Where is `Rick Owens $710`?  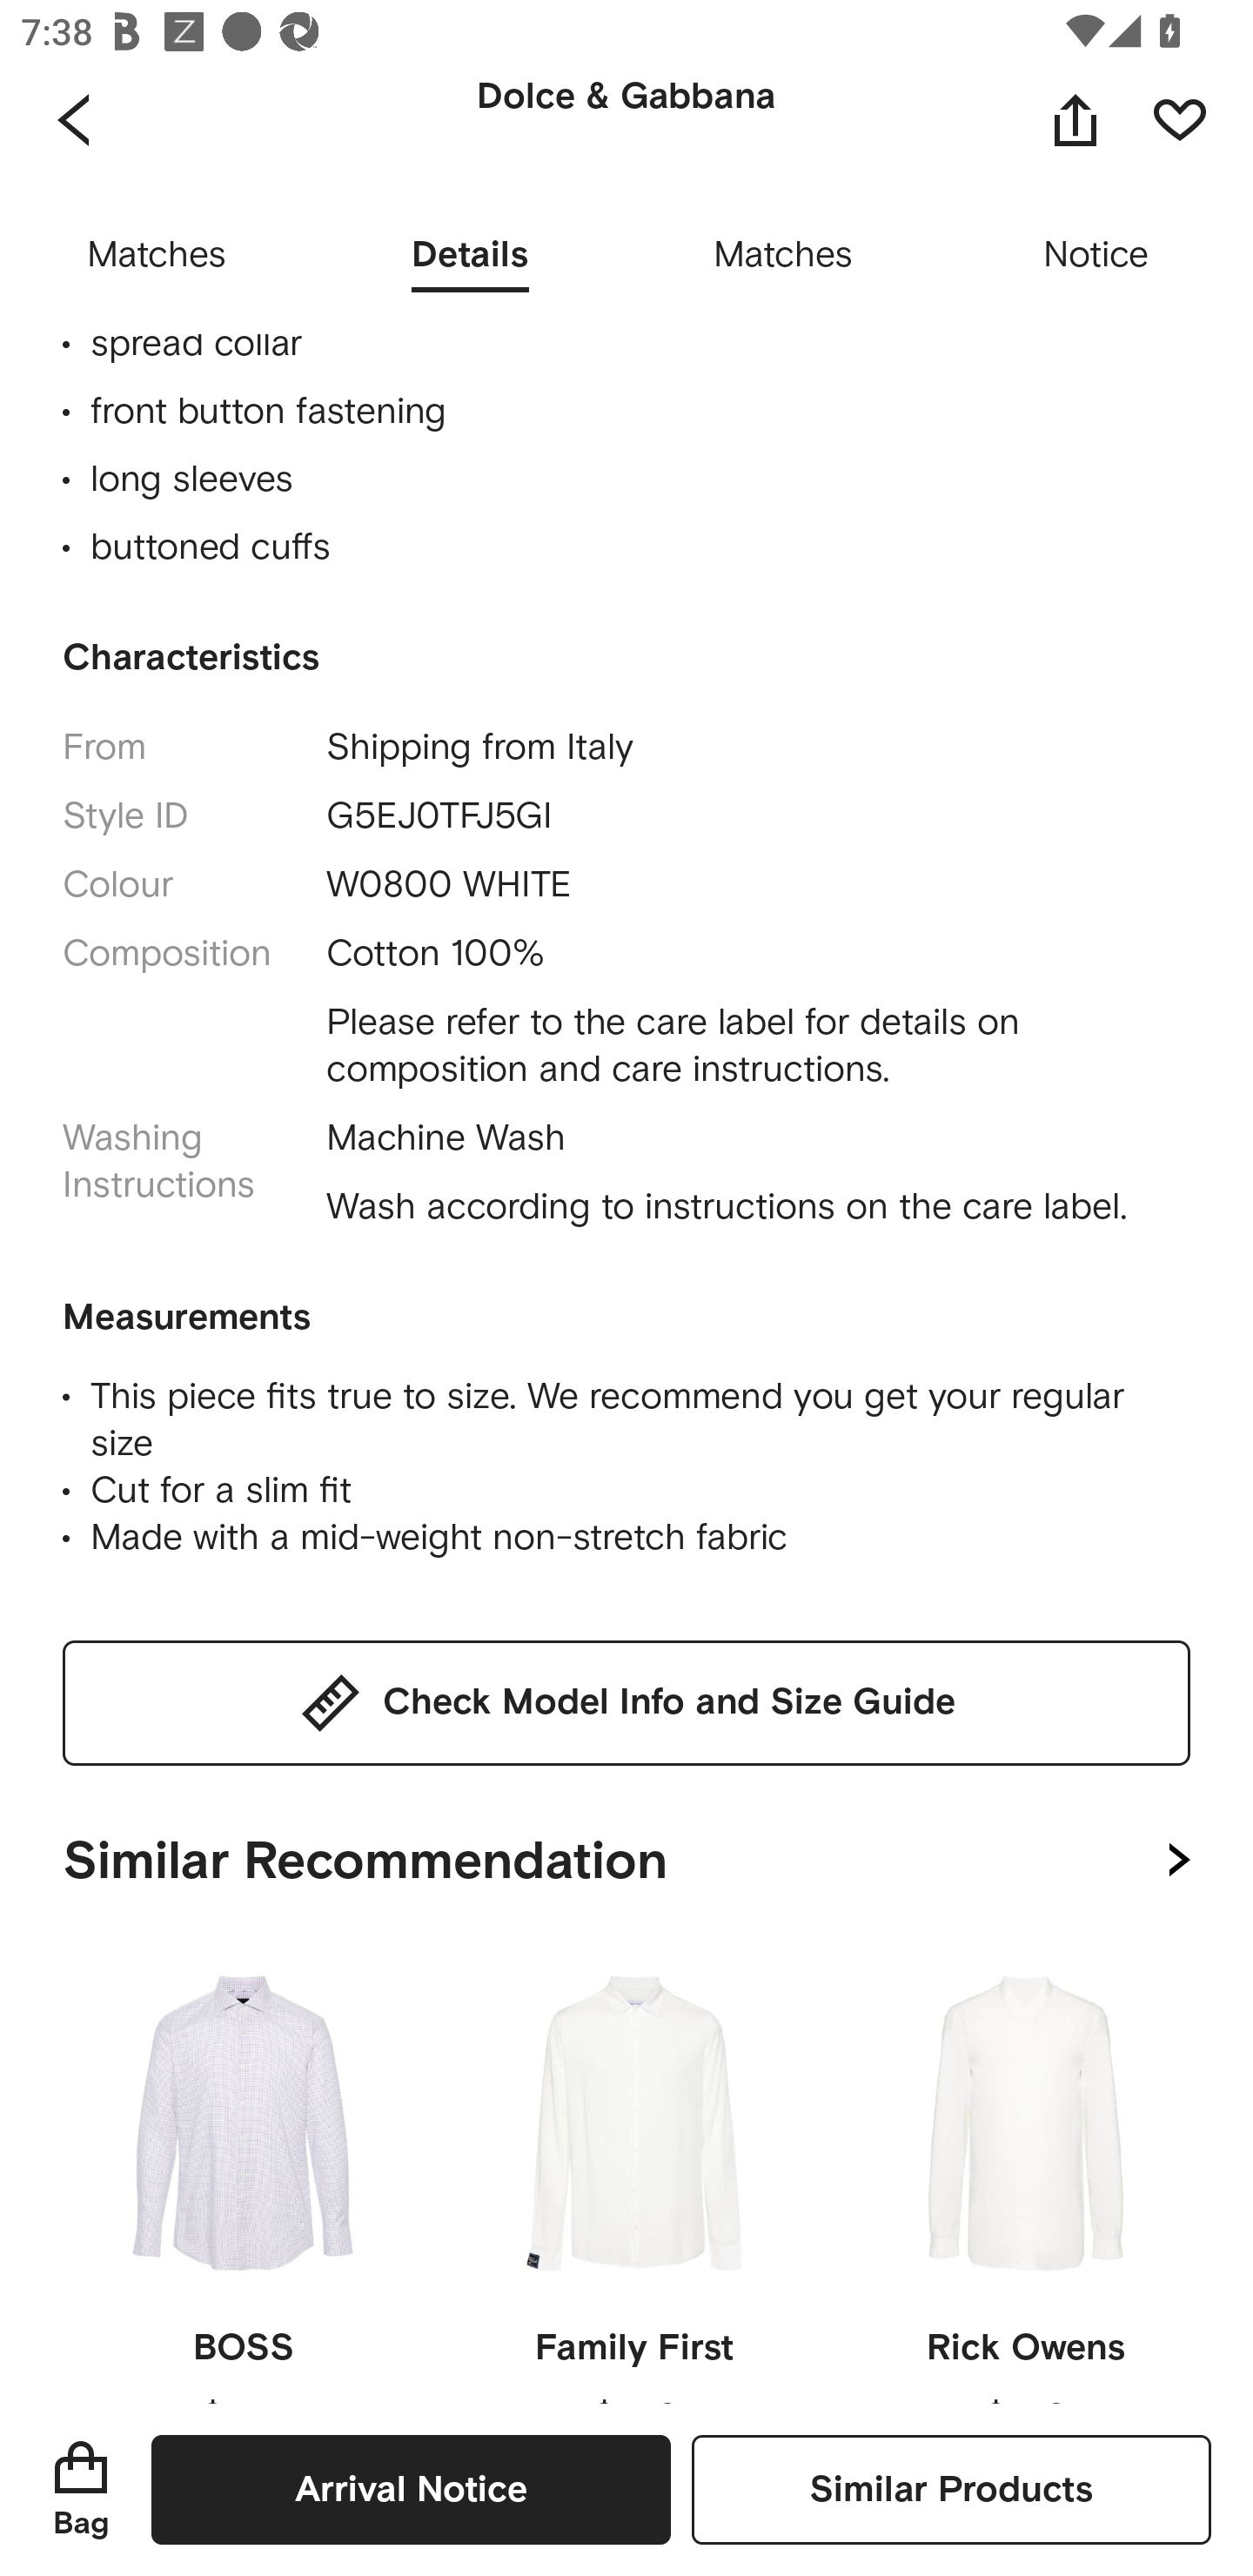 Rick Owens $710 is located at coordinates (1025, 2172).